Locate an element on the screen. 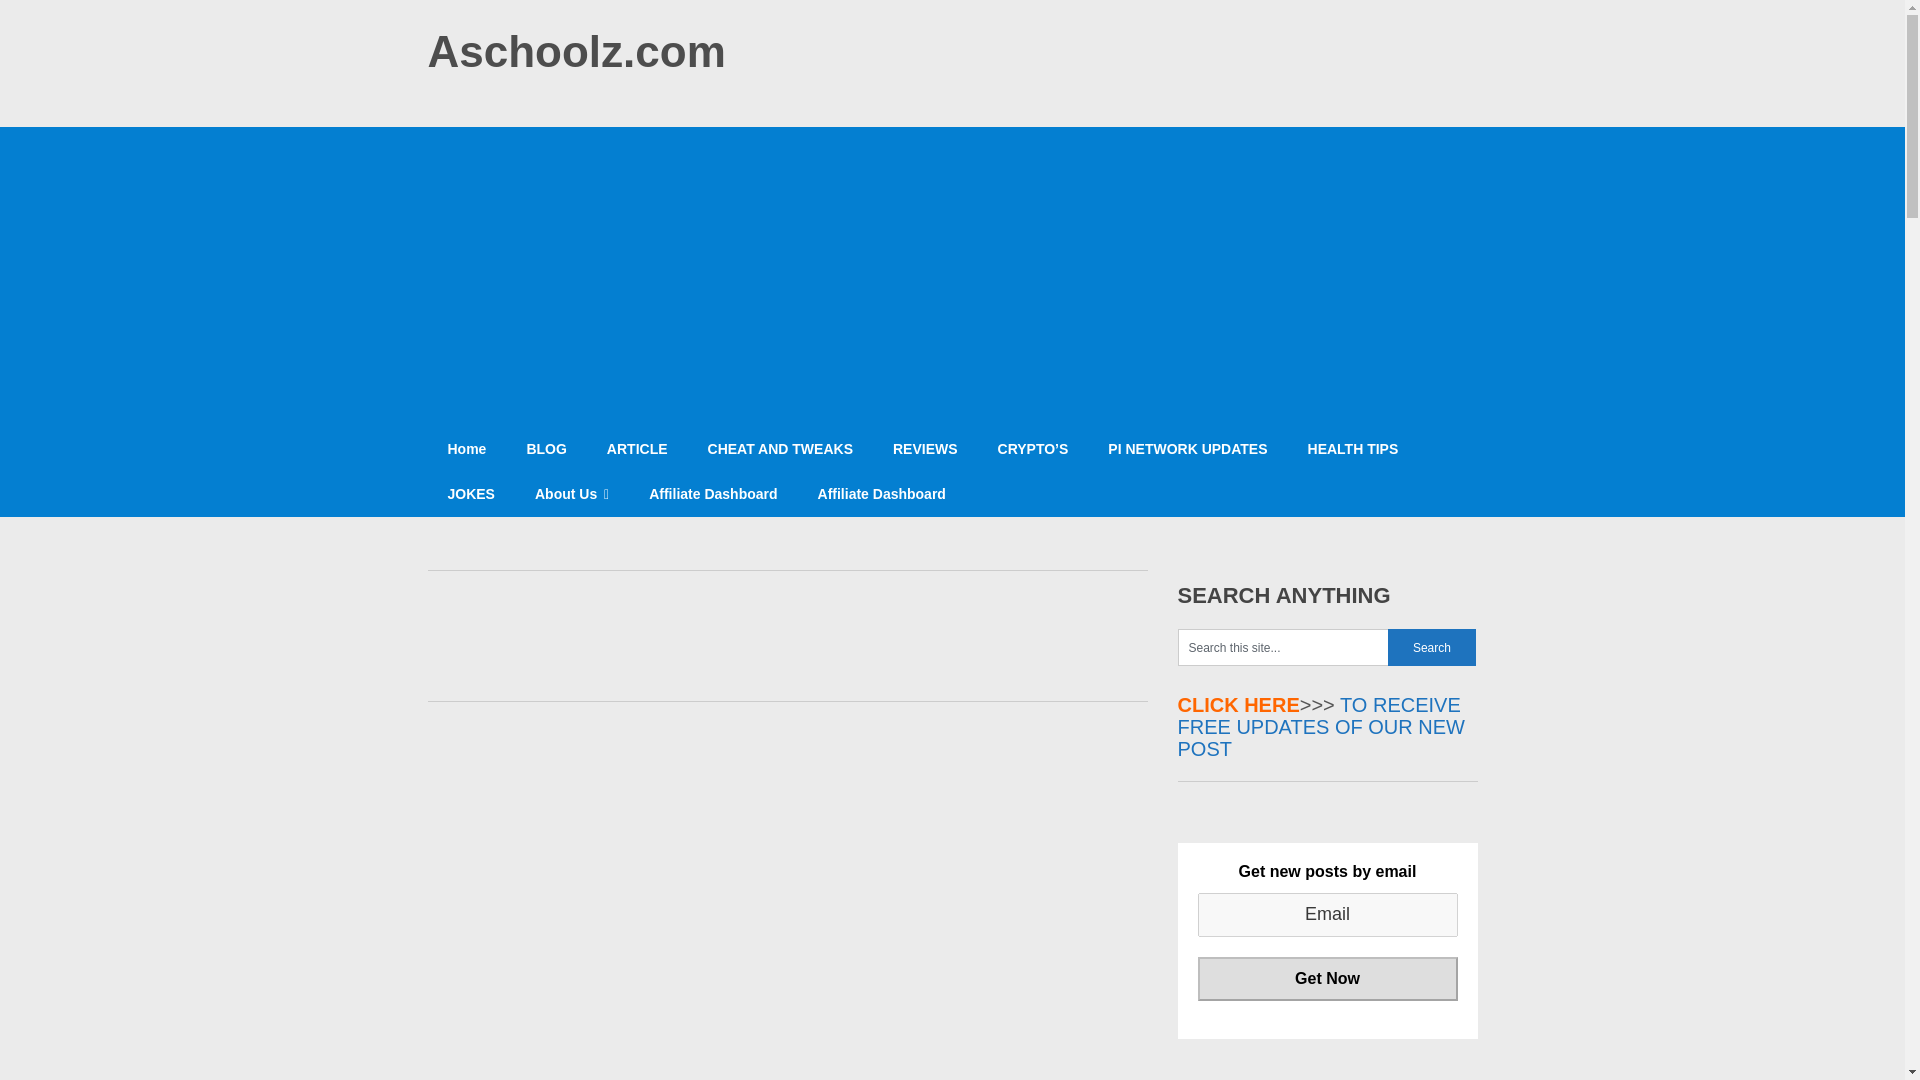  About Us is located at coordinates (572, 494).